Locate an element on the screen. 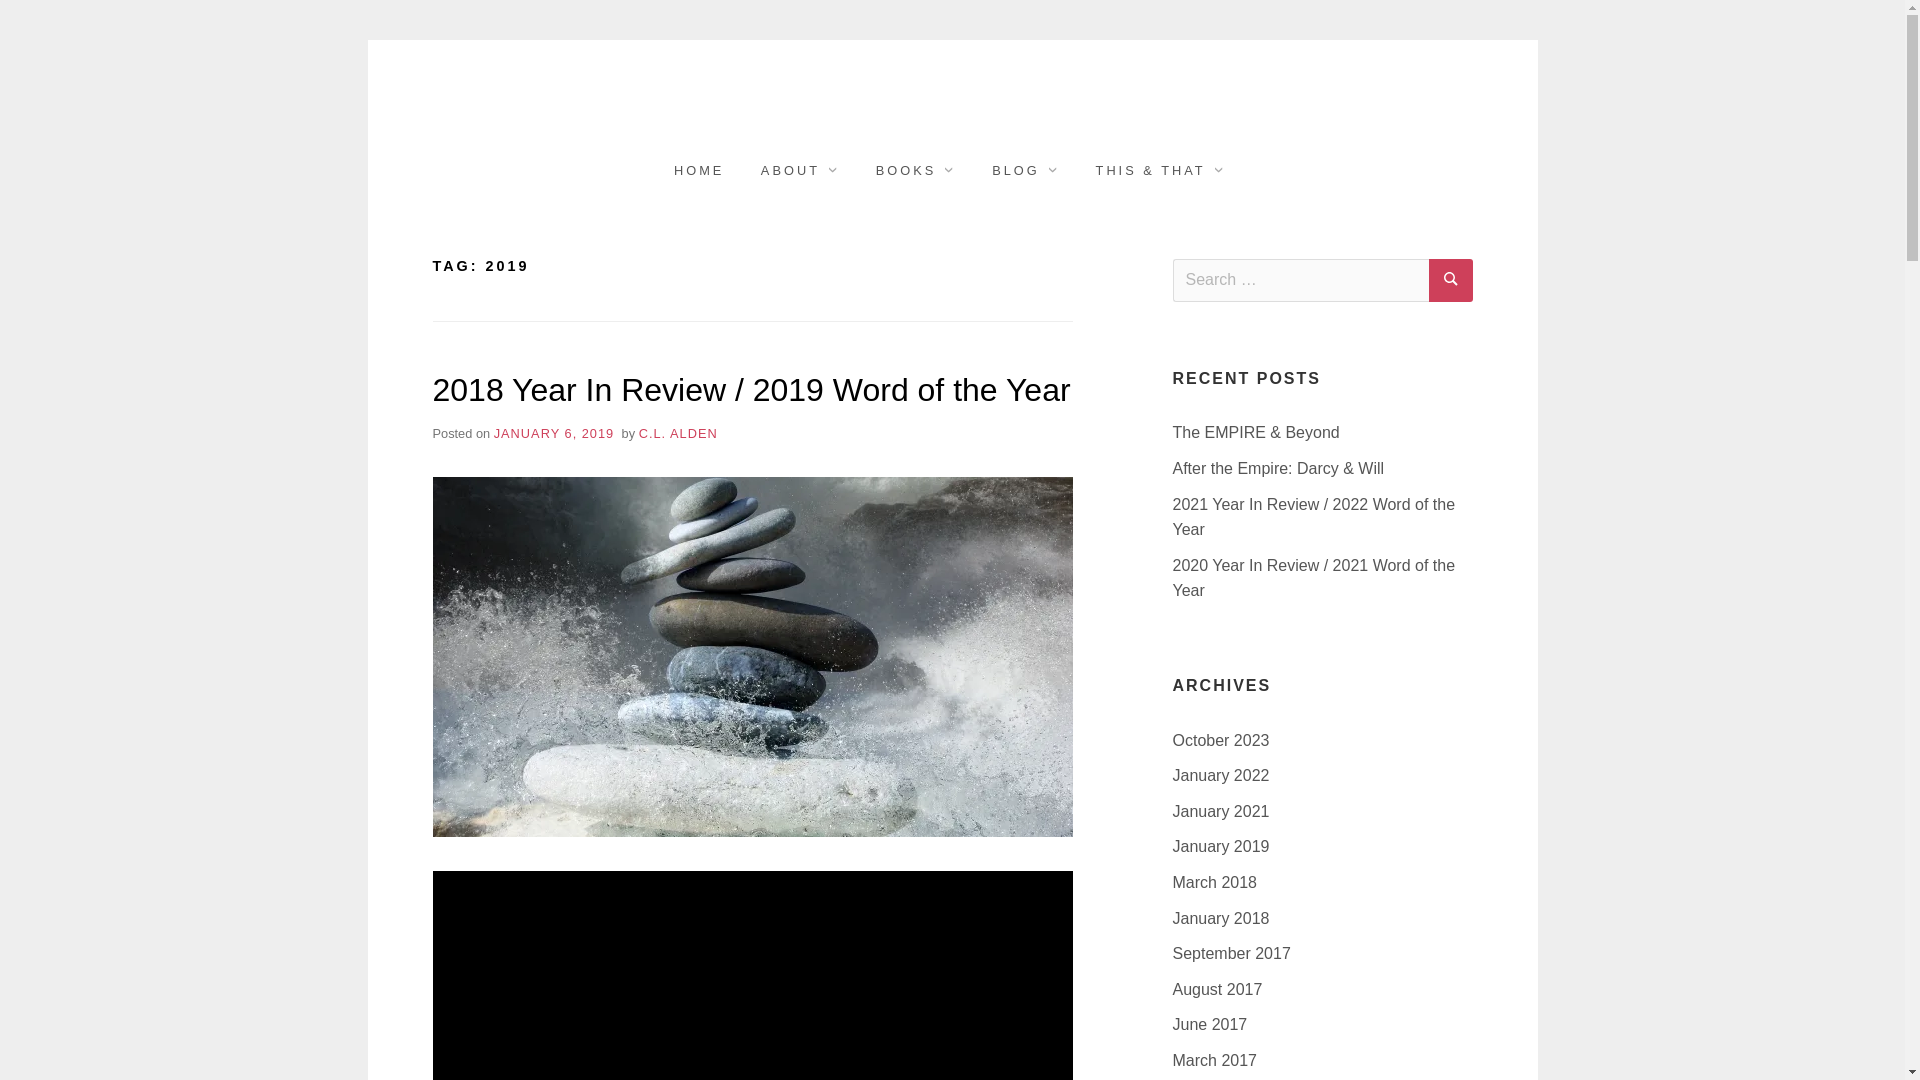 The image size is (1920, 1080). ABOUT is located at coordinates (799, 170).